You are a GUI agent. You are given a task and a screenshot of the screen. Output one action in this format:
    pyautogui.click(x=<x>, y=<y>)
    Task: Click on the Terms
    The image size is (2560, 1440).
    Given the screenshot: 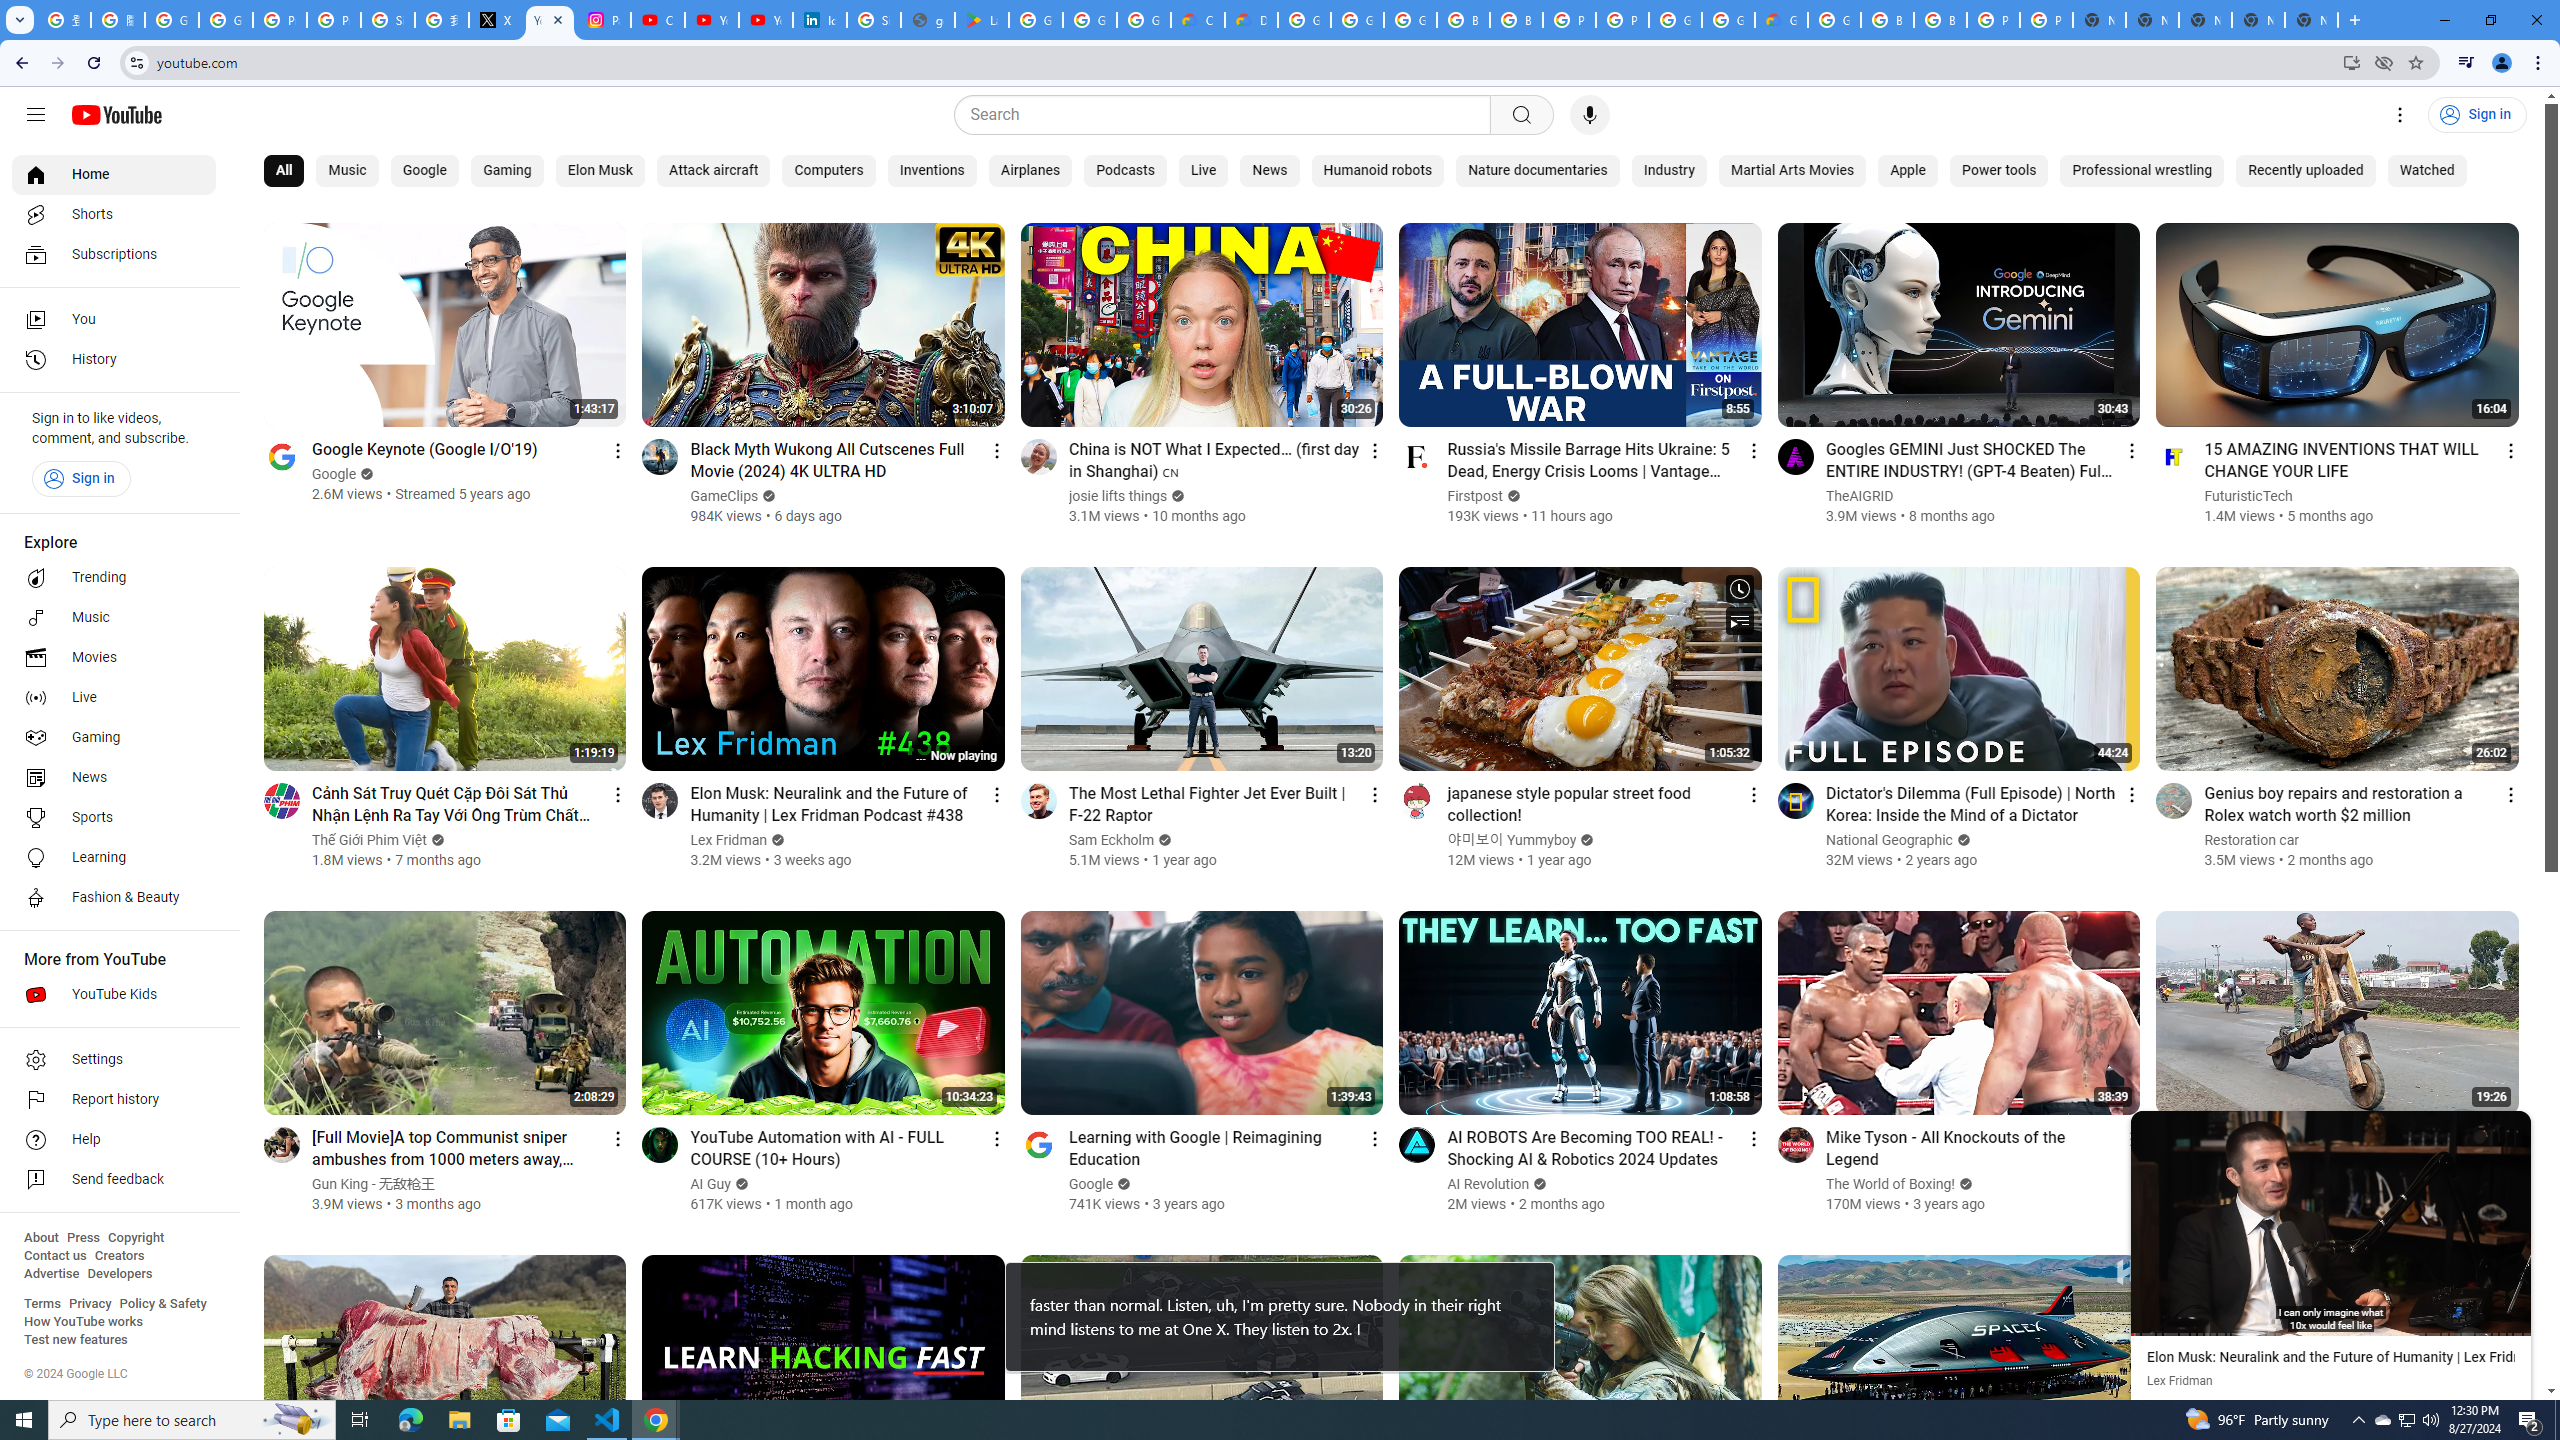 What is the action you would take?
    pyautogui.click(x=42, y=1304)
    